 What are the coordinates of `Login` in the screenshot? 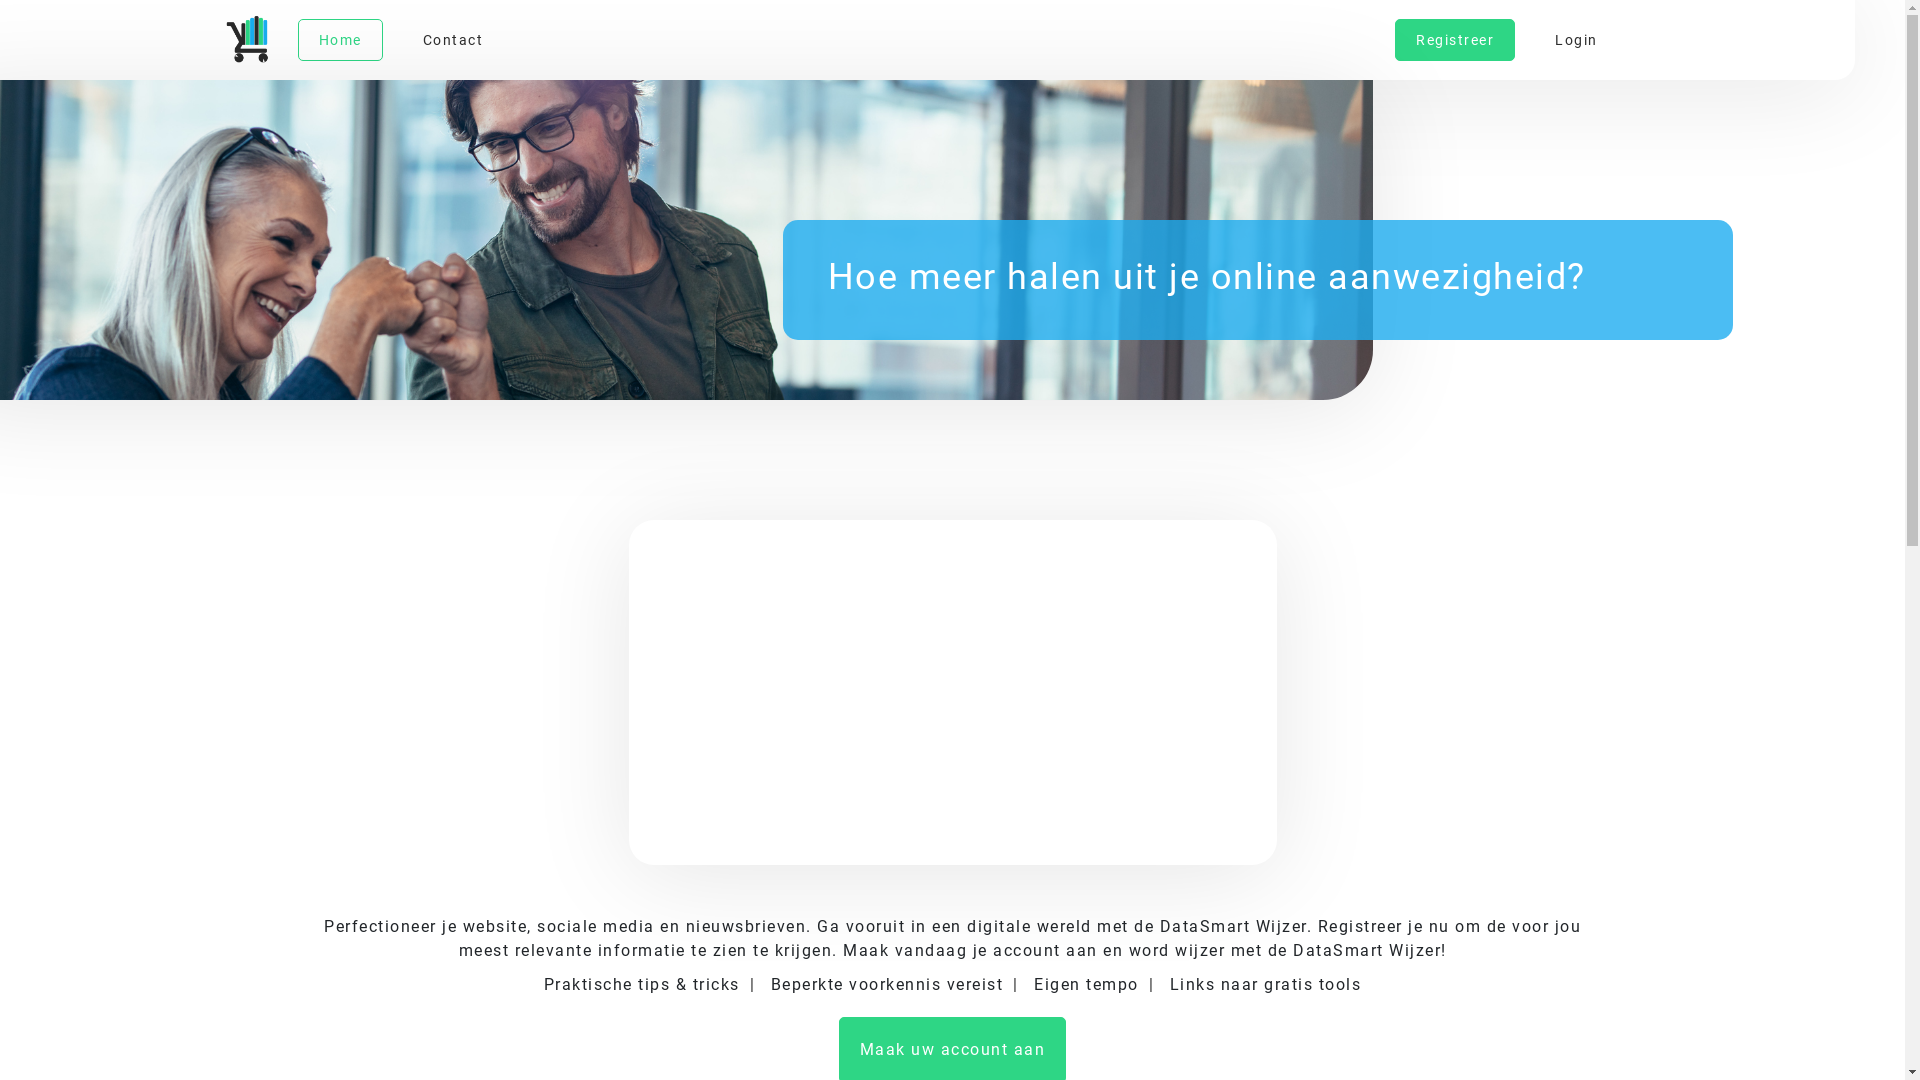 It's located at (1576, 40).